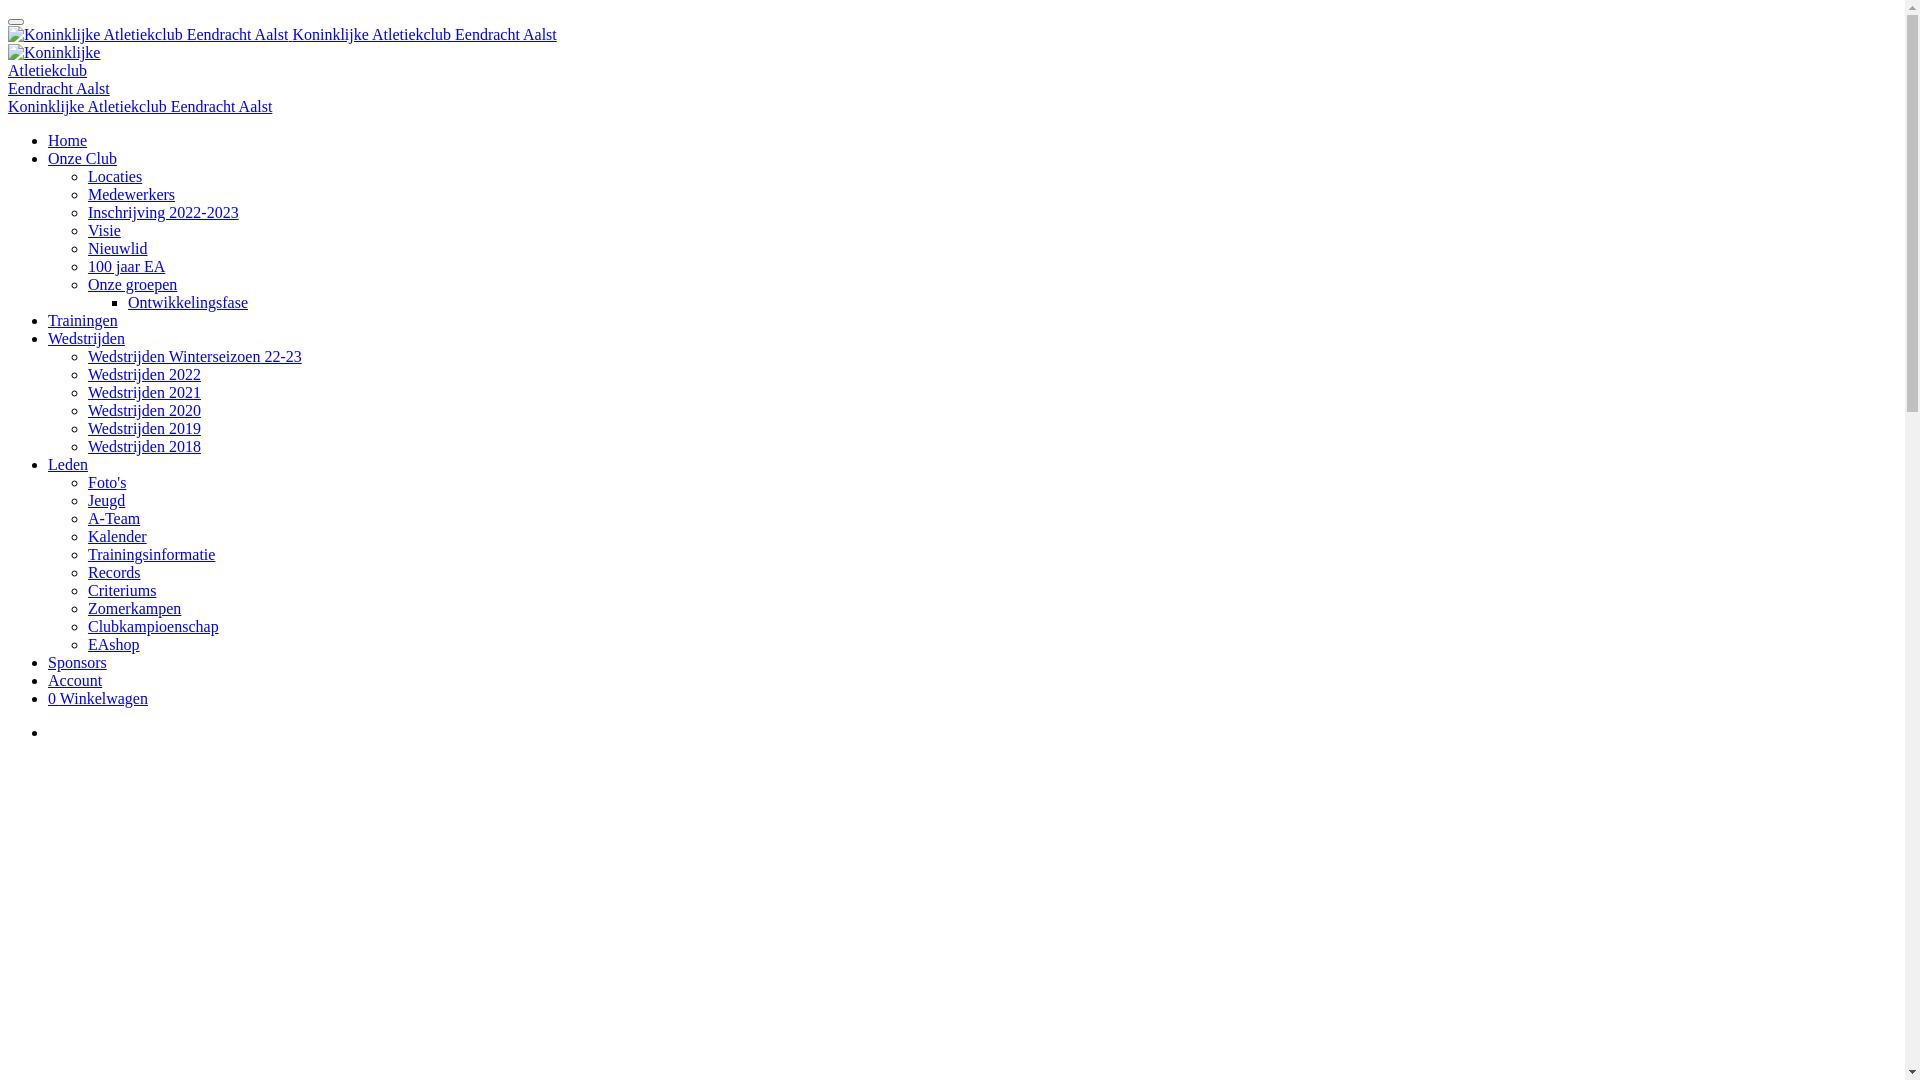 This screenshot has height=1080, width=1920. Describe the element at coordinates (75, 680) in the screenshot. I see `Account` at that location.